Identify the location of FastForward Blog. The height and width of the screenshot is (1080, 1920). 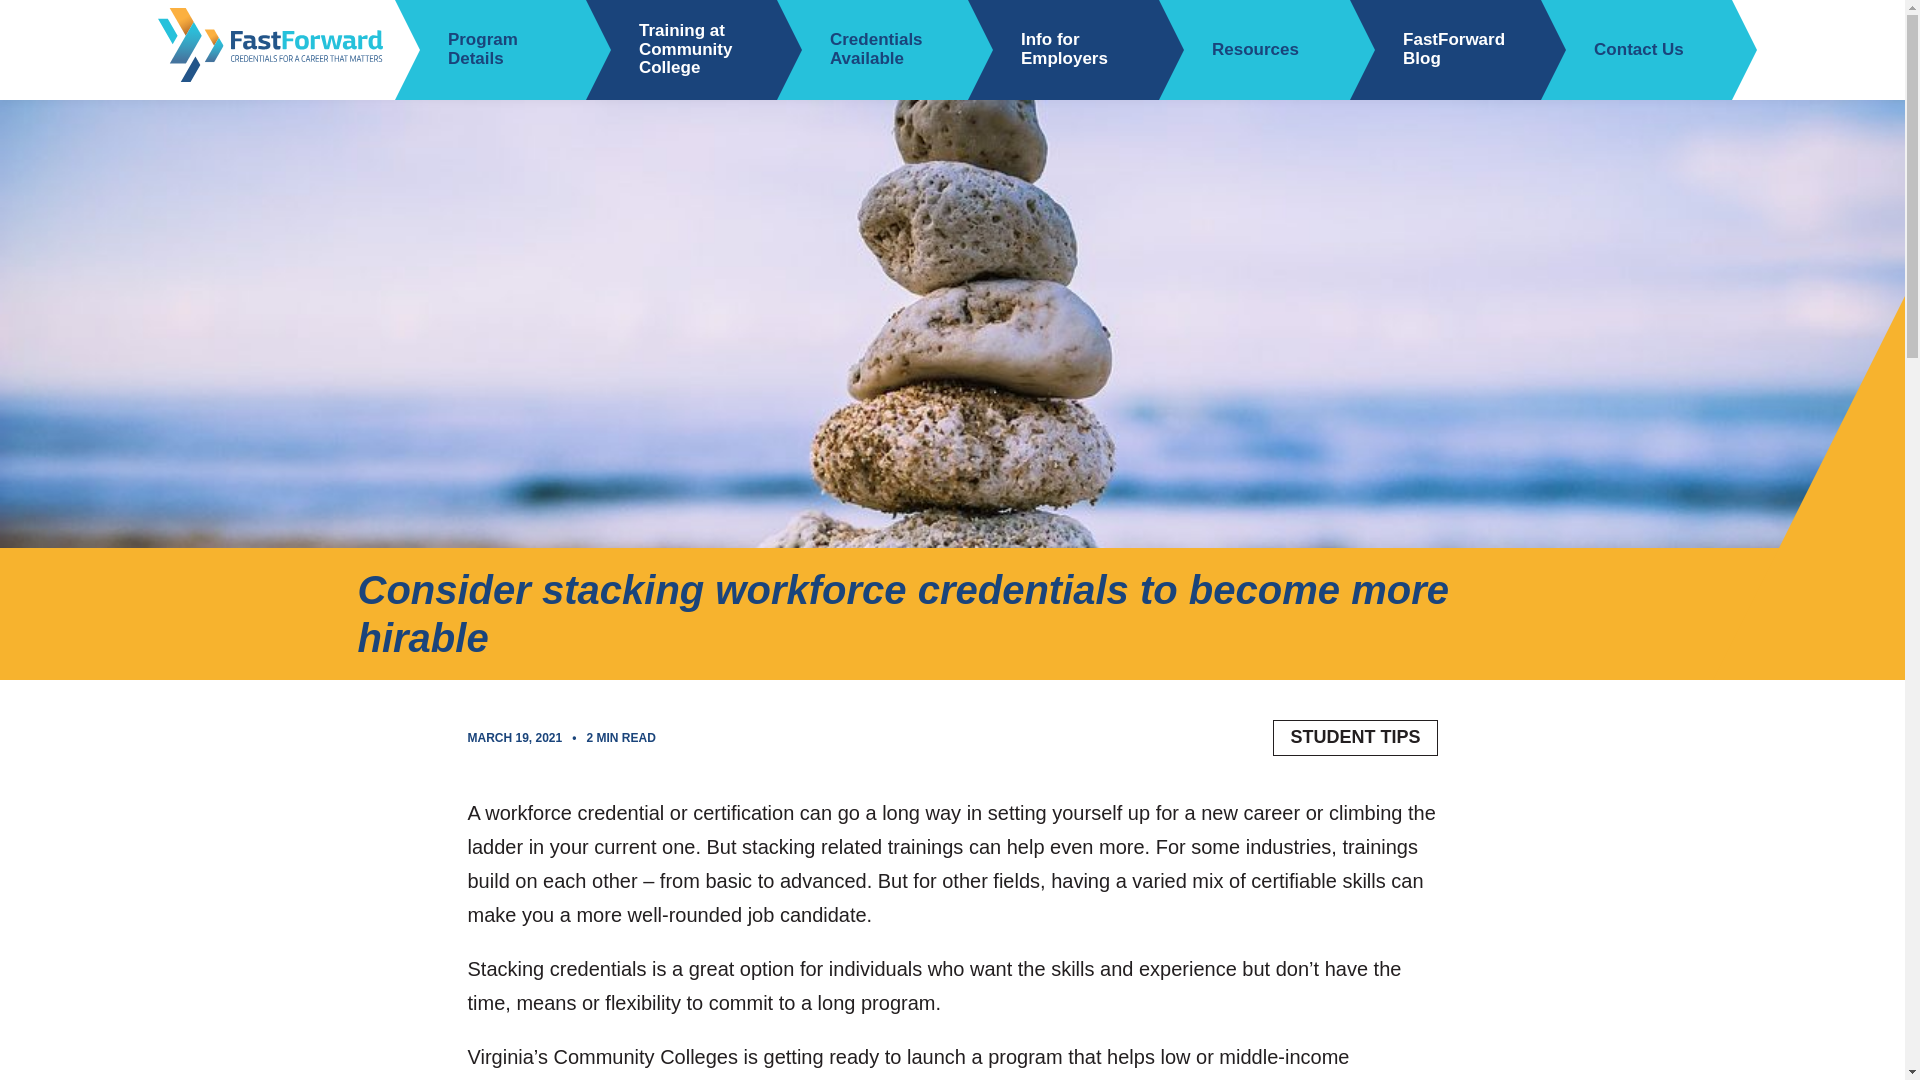
(1445, 50).